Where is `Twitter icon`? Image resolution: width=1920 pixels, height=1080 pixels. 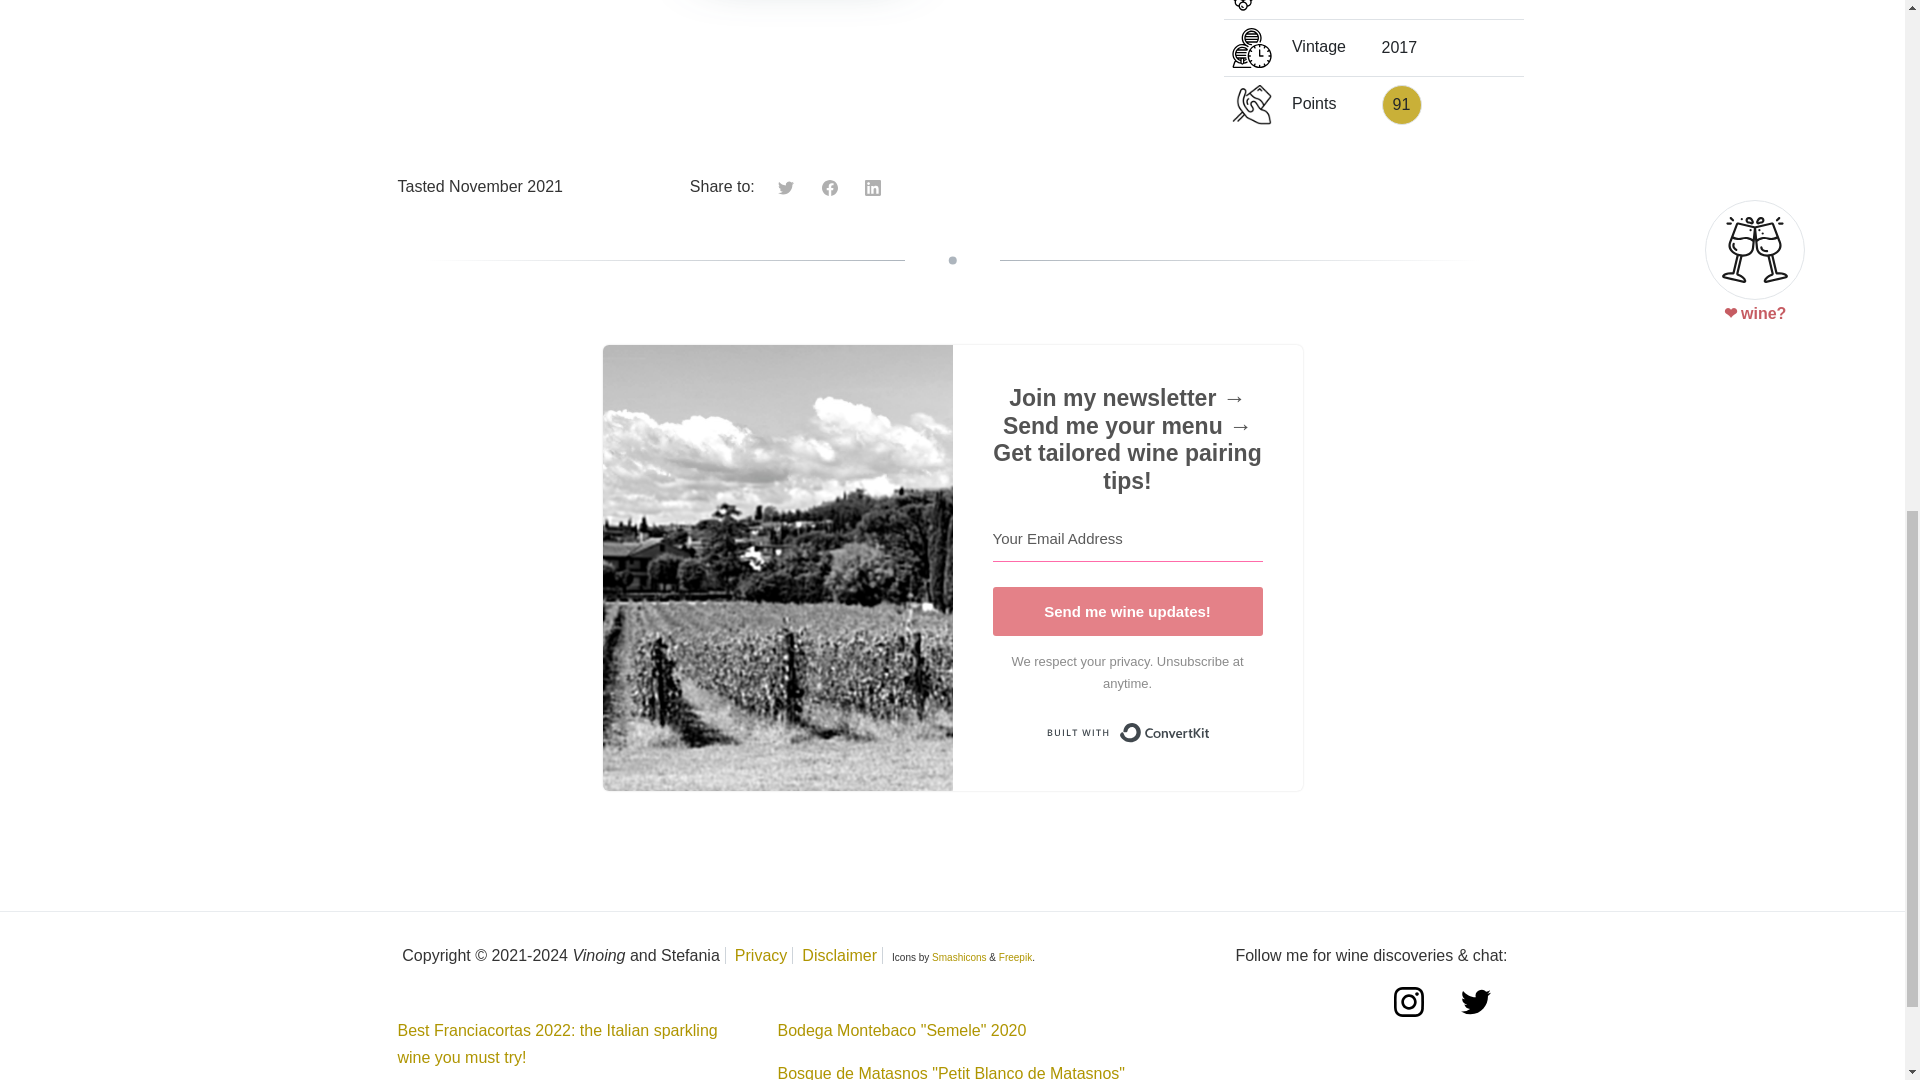
Twitter icon is located at coordinates (786, 188).